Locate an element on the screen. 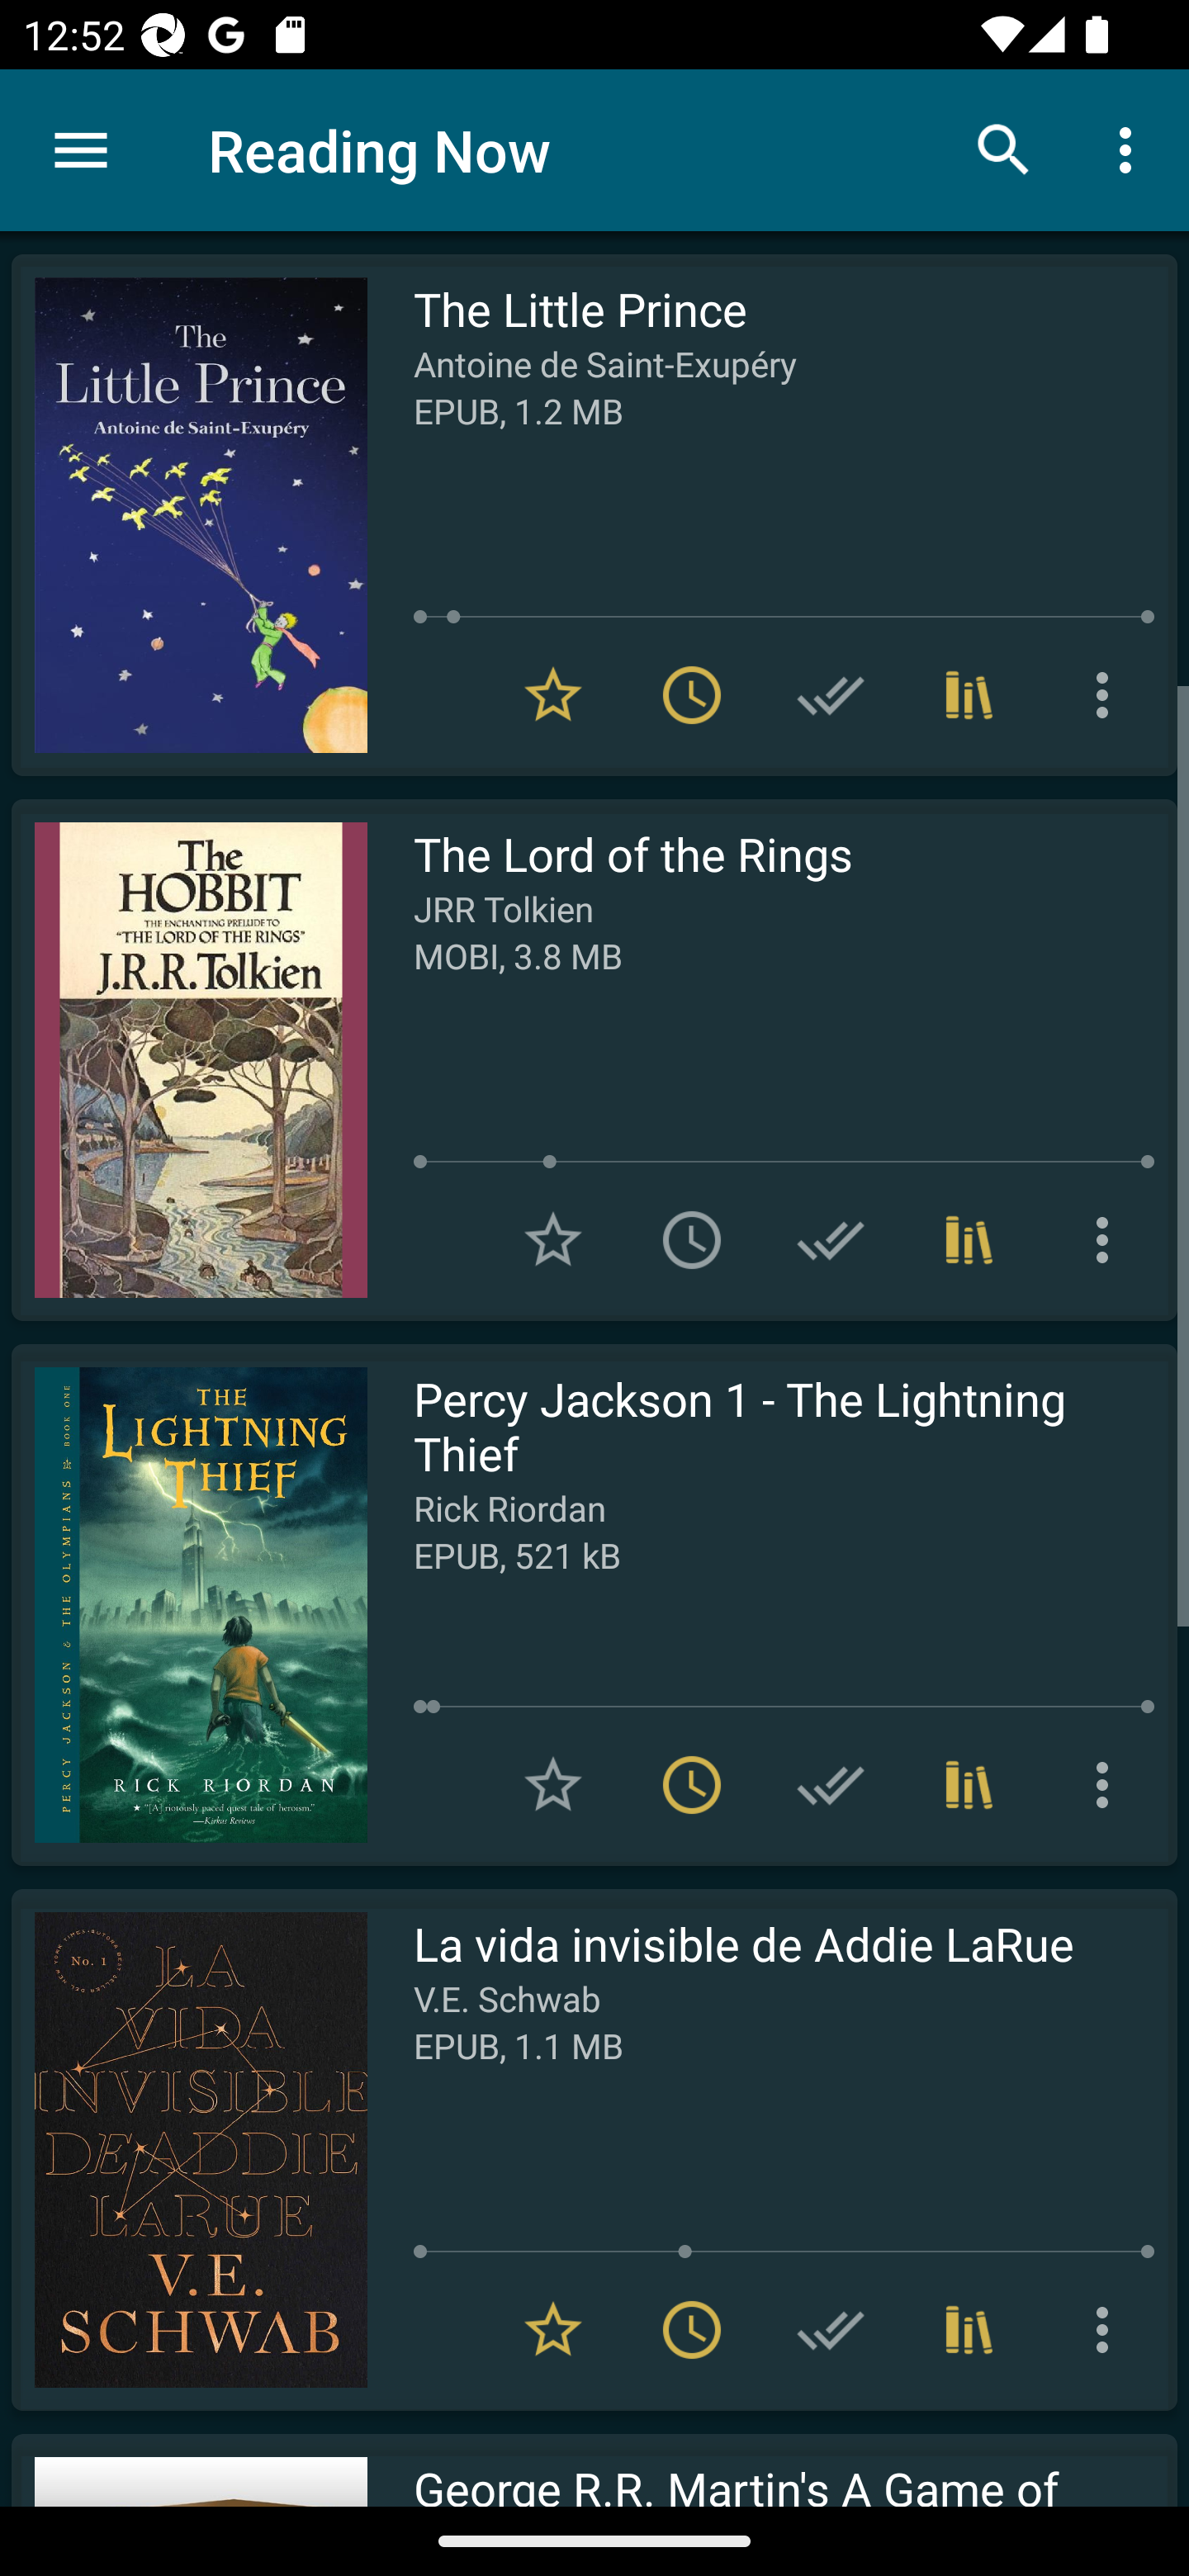 This screenshot has width=1189, height=2576. More options is located at coordinates (1108, 1785).